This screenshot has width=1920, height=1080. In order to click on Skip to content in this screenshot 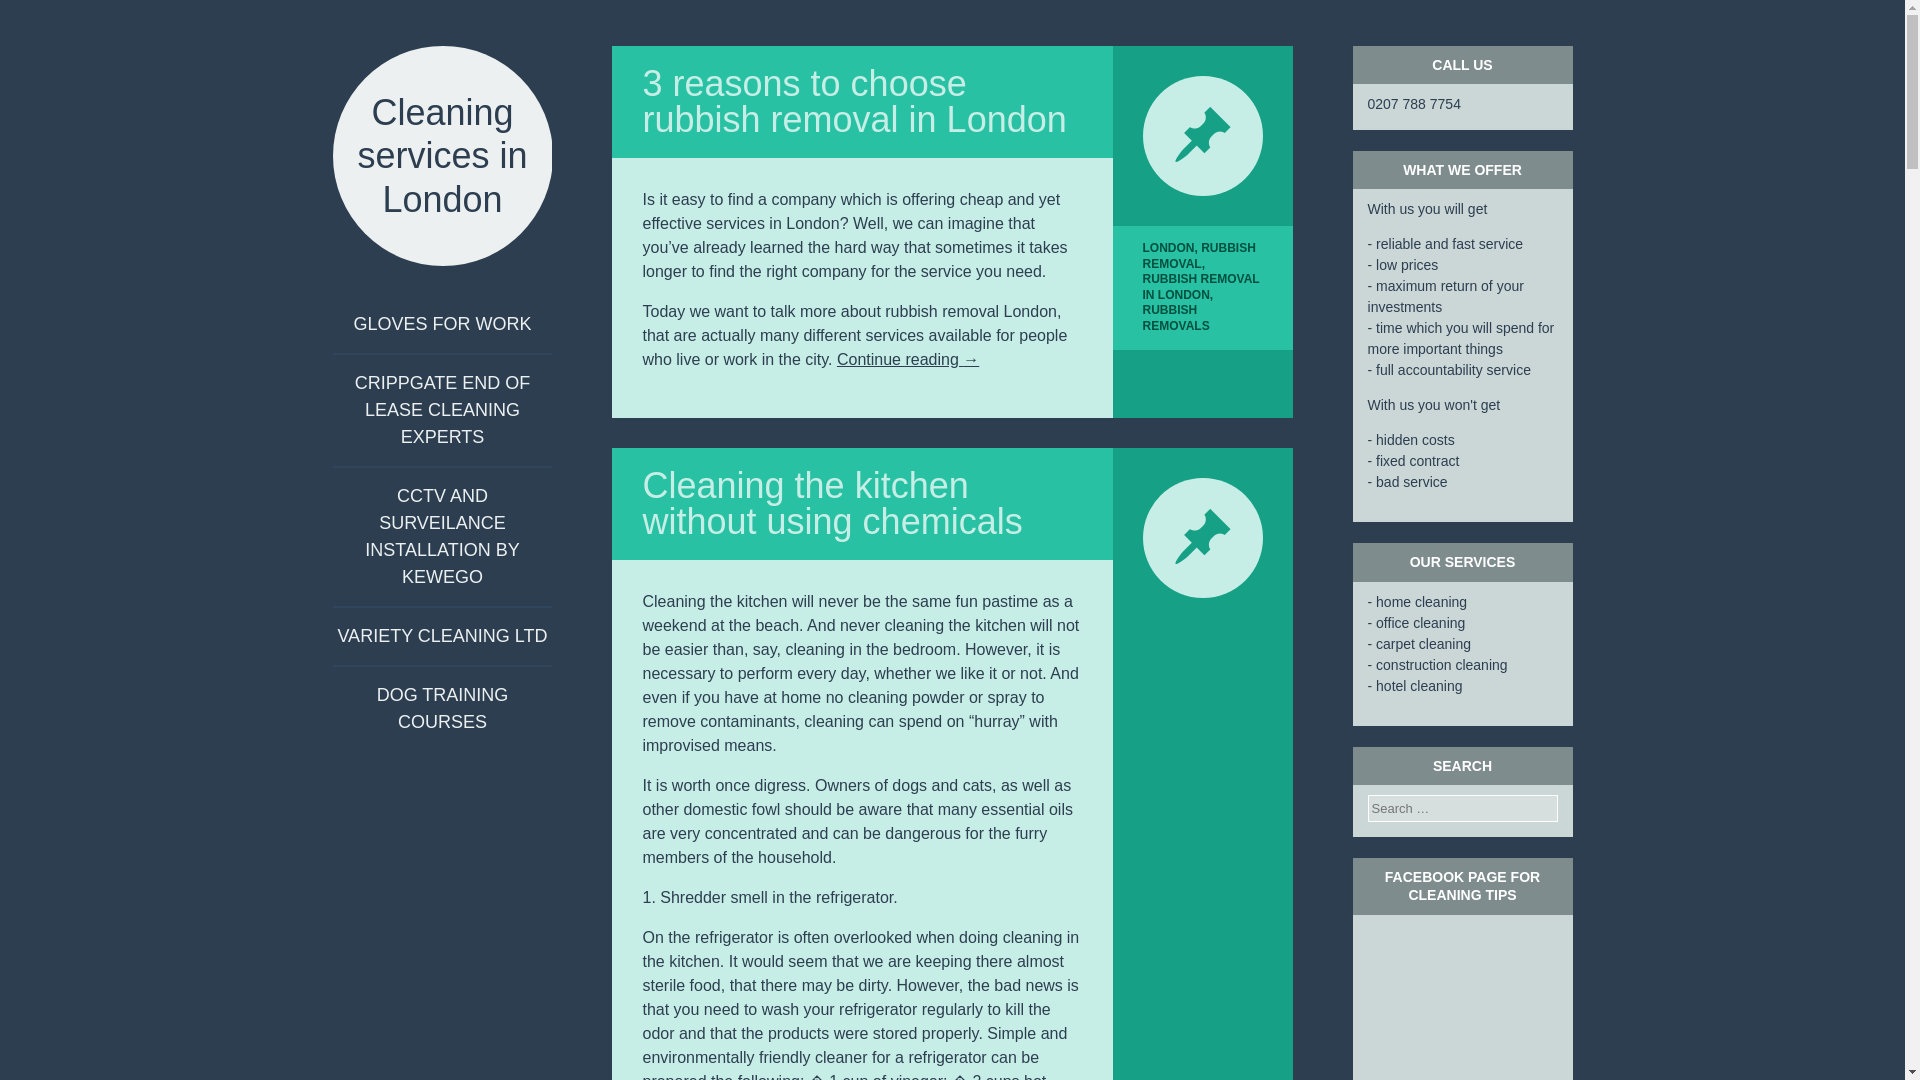, I will do `click(412, 324)`.